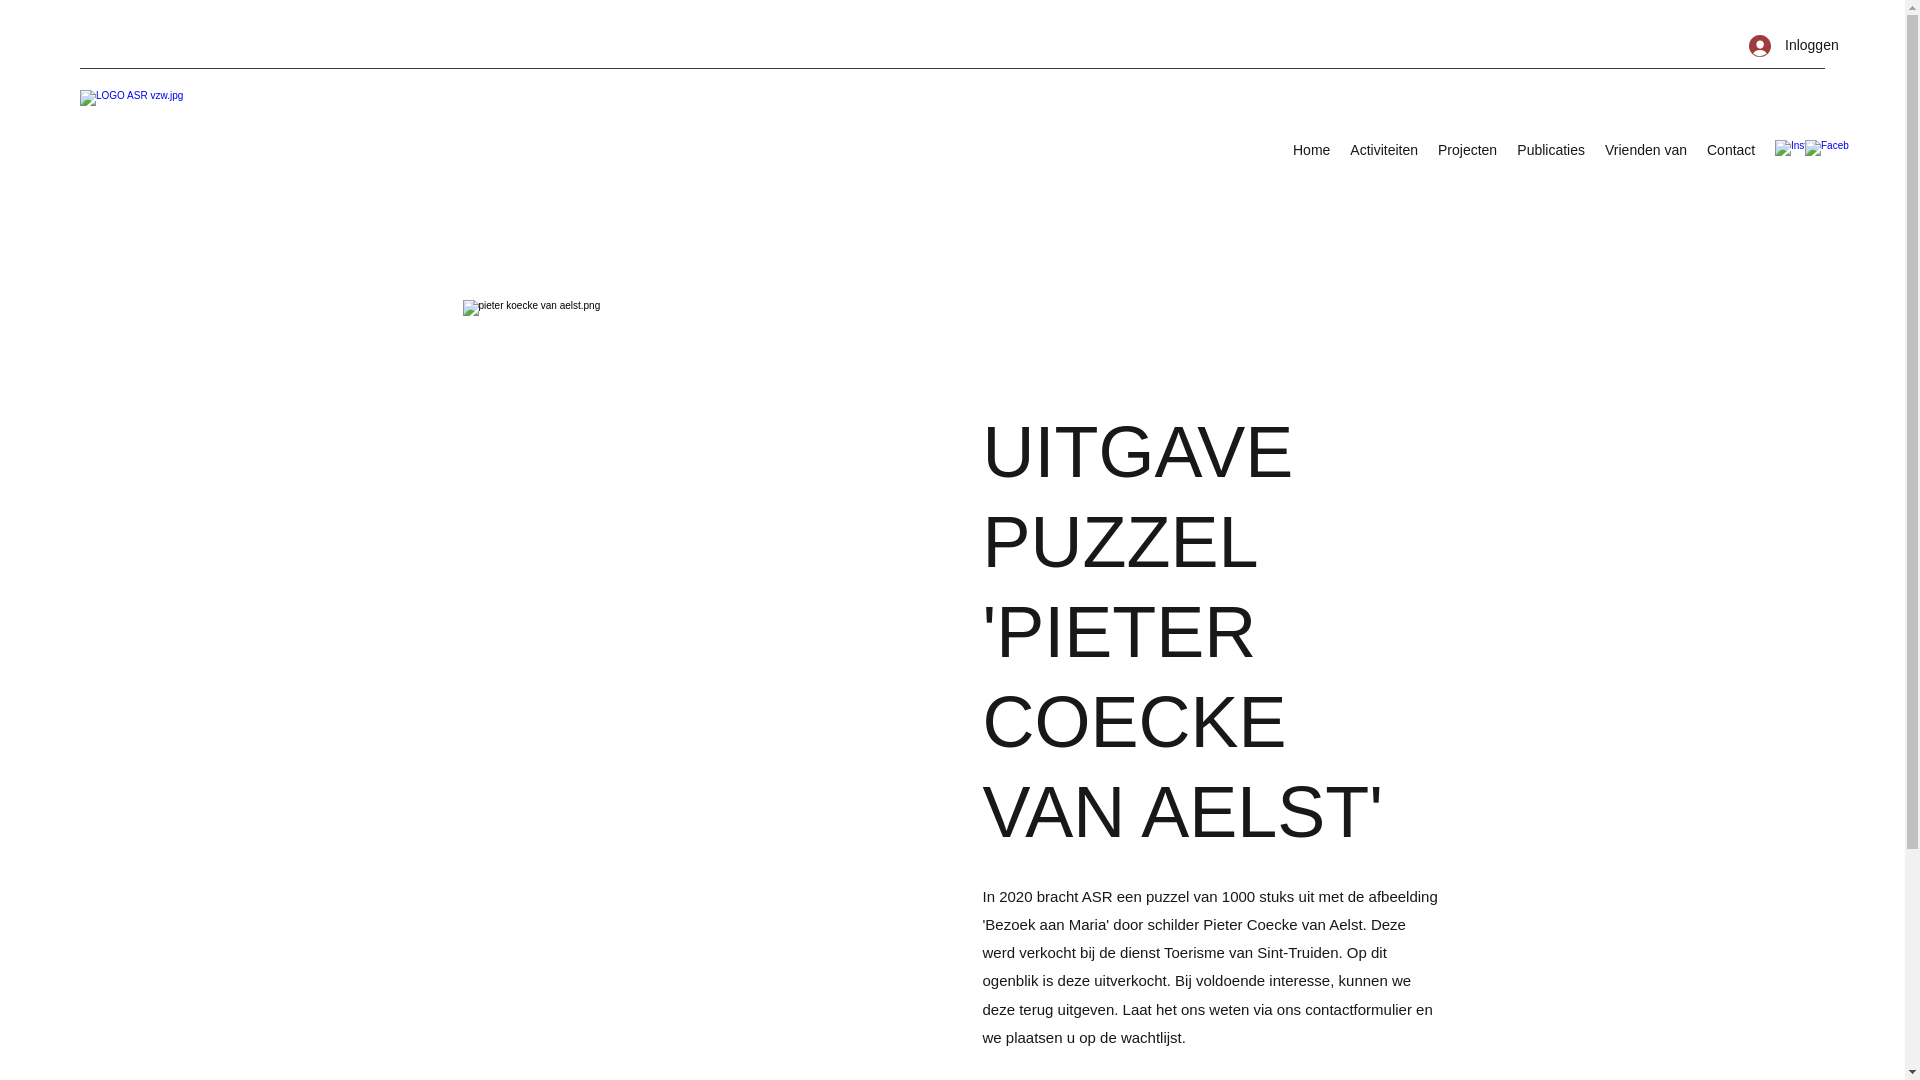 This screenshot has height=1080, width=1920. What do you see at coordinates (1646, 150) in the screenshot?
I see `Vrienden van` at bounding box center [1646, 150].